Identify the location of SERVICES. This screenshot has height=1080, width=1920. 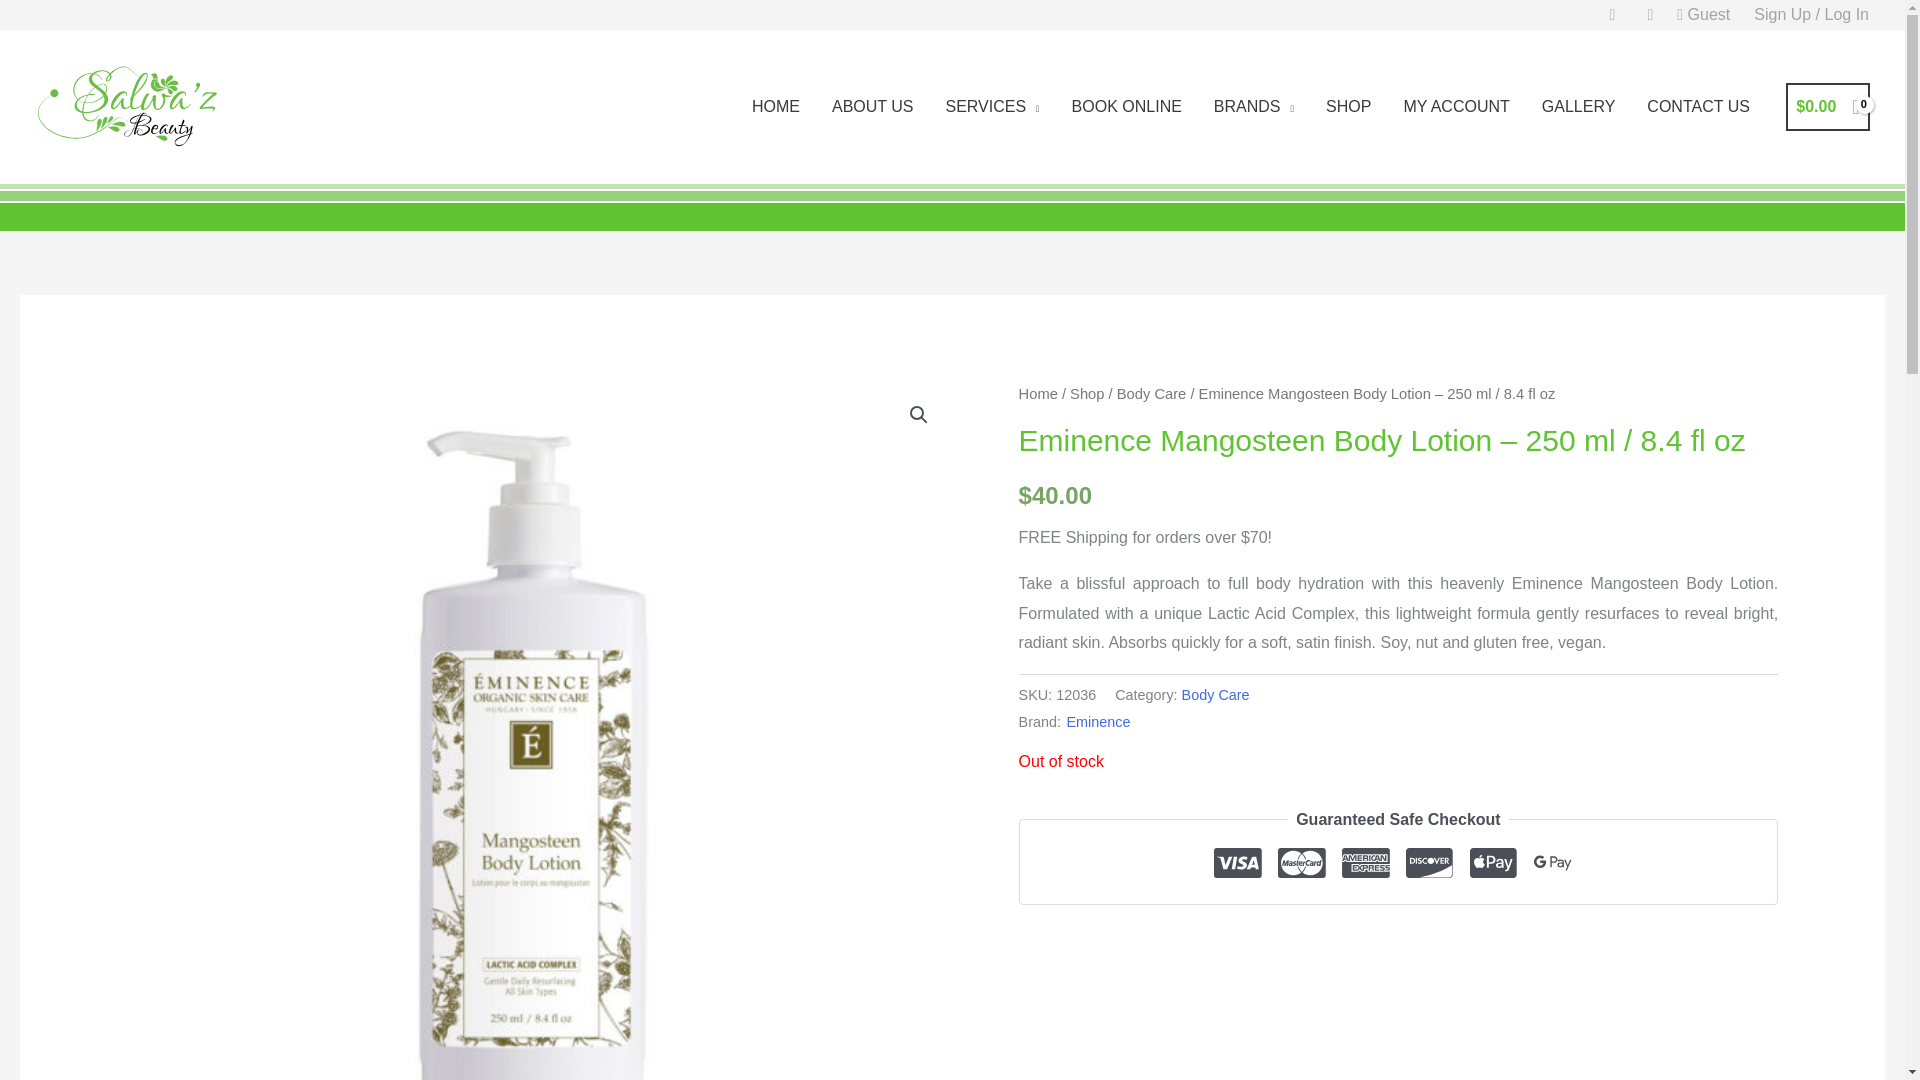
(992, 106).